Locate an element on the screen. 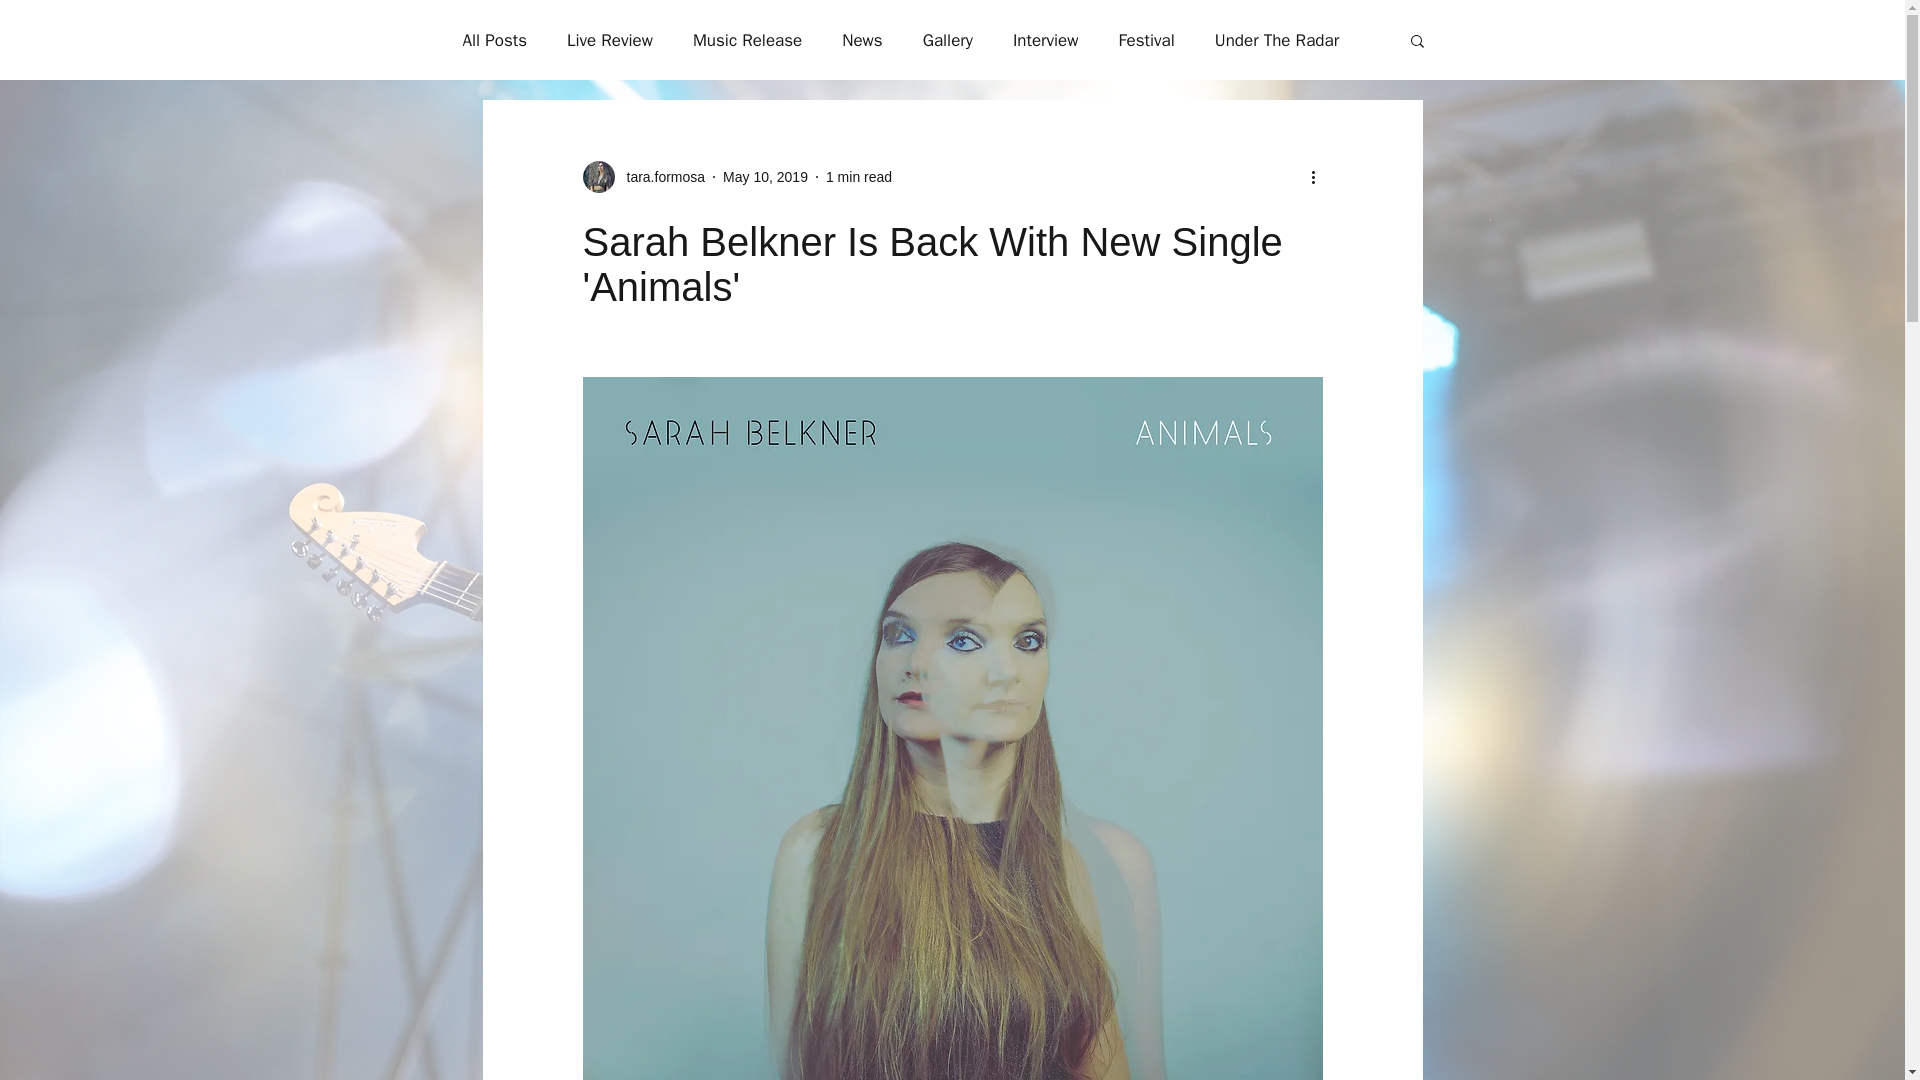 Image resolution: width=1920 pixels, height=1080 pixels. All Posts is located at coordinates (494, 39).